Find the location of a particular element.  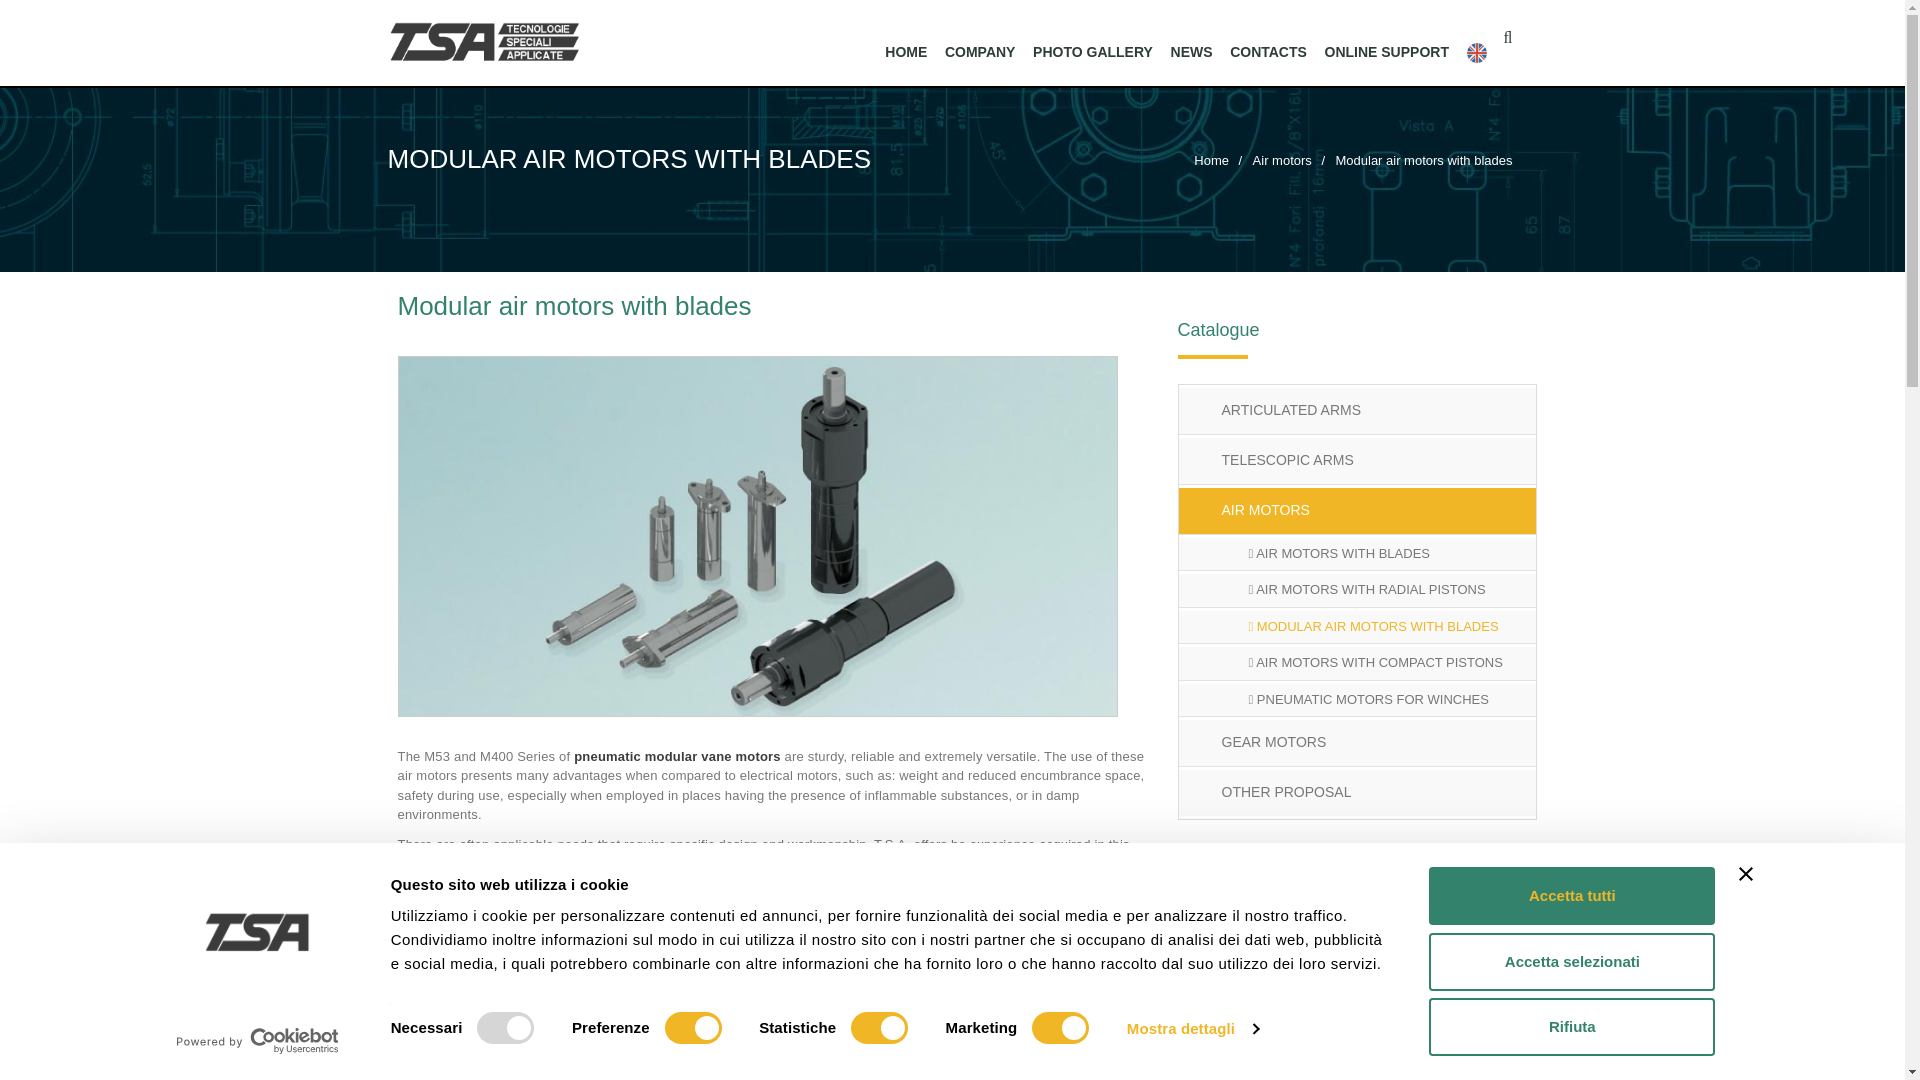

Mostra dettagli is located at coordinates (1193, 1029).